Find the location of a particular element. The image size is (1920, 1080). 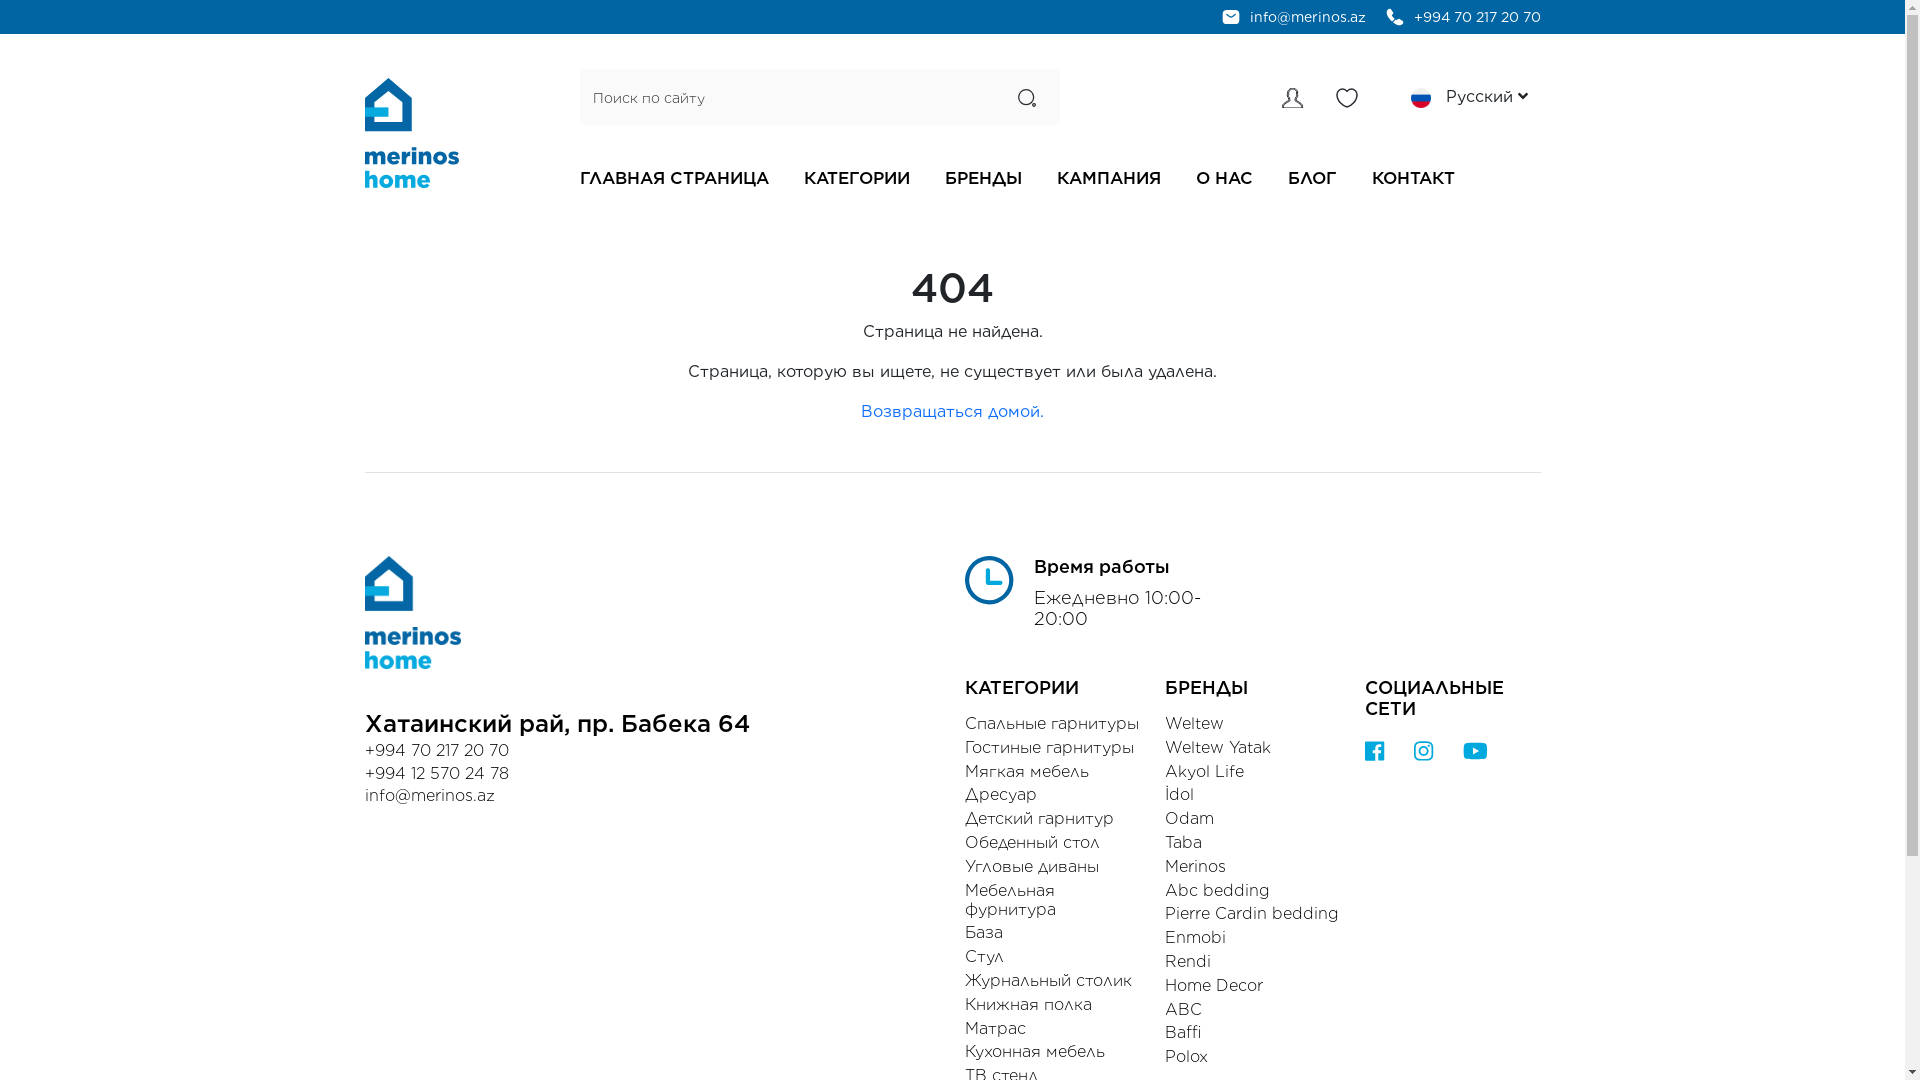

Pierre Cardin bedding is located at coordinates (1252, 914).